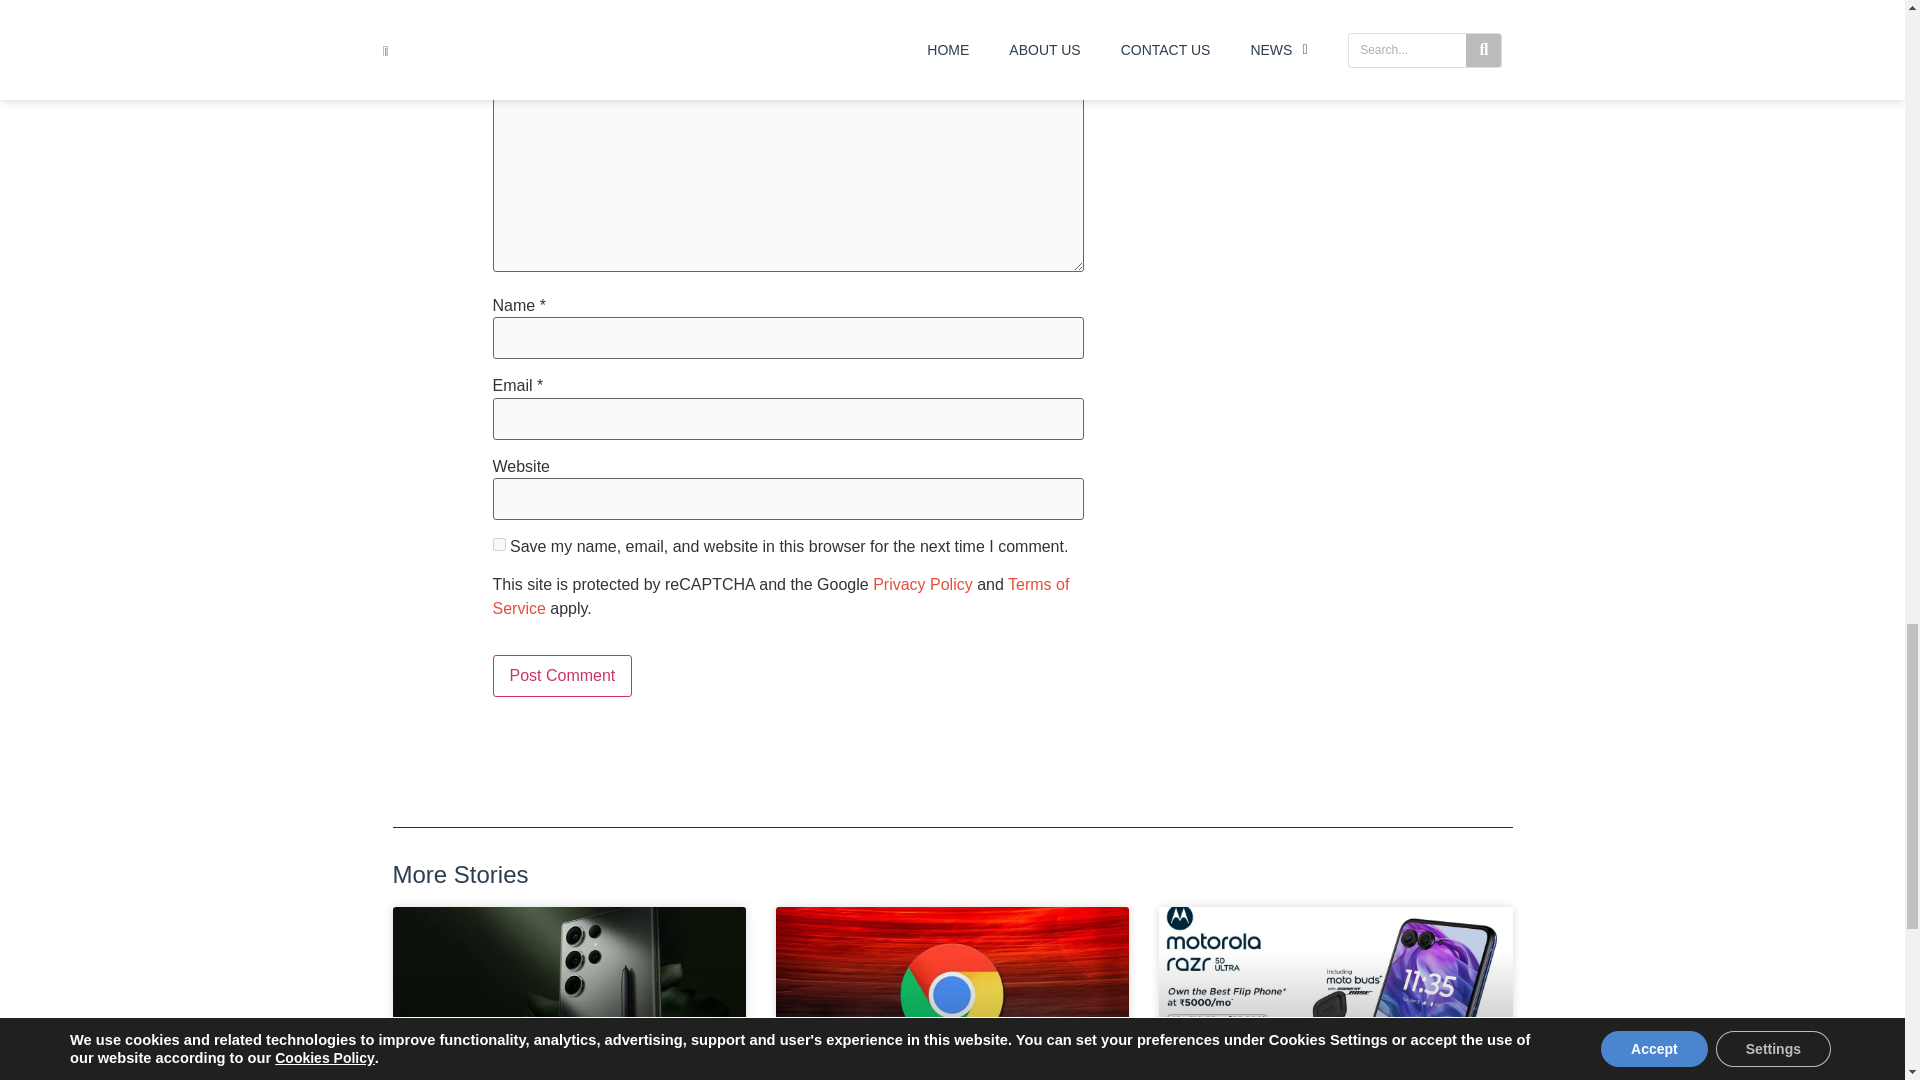  Describe the element at coordinates (498, 544) in the screenshot. I see `yes` at that location.